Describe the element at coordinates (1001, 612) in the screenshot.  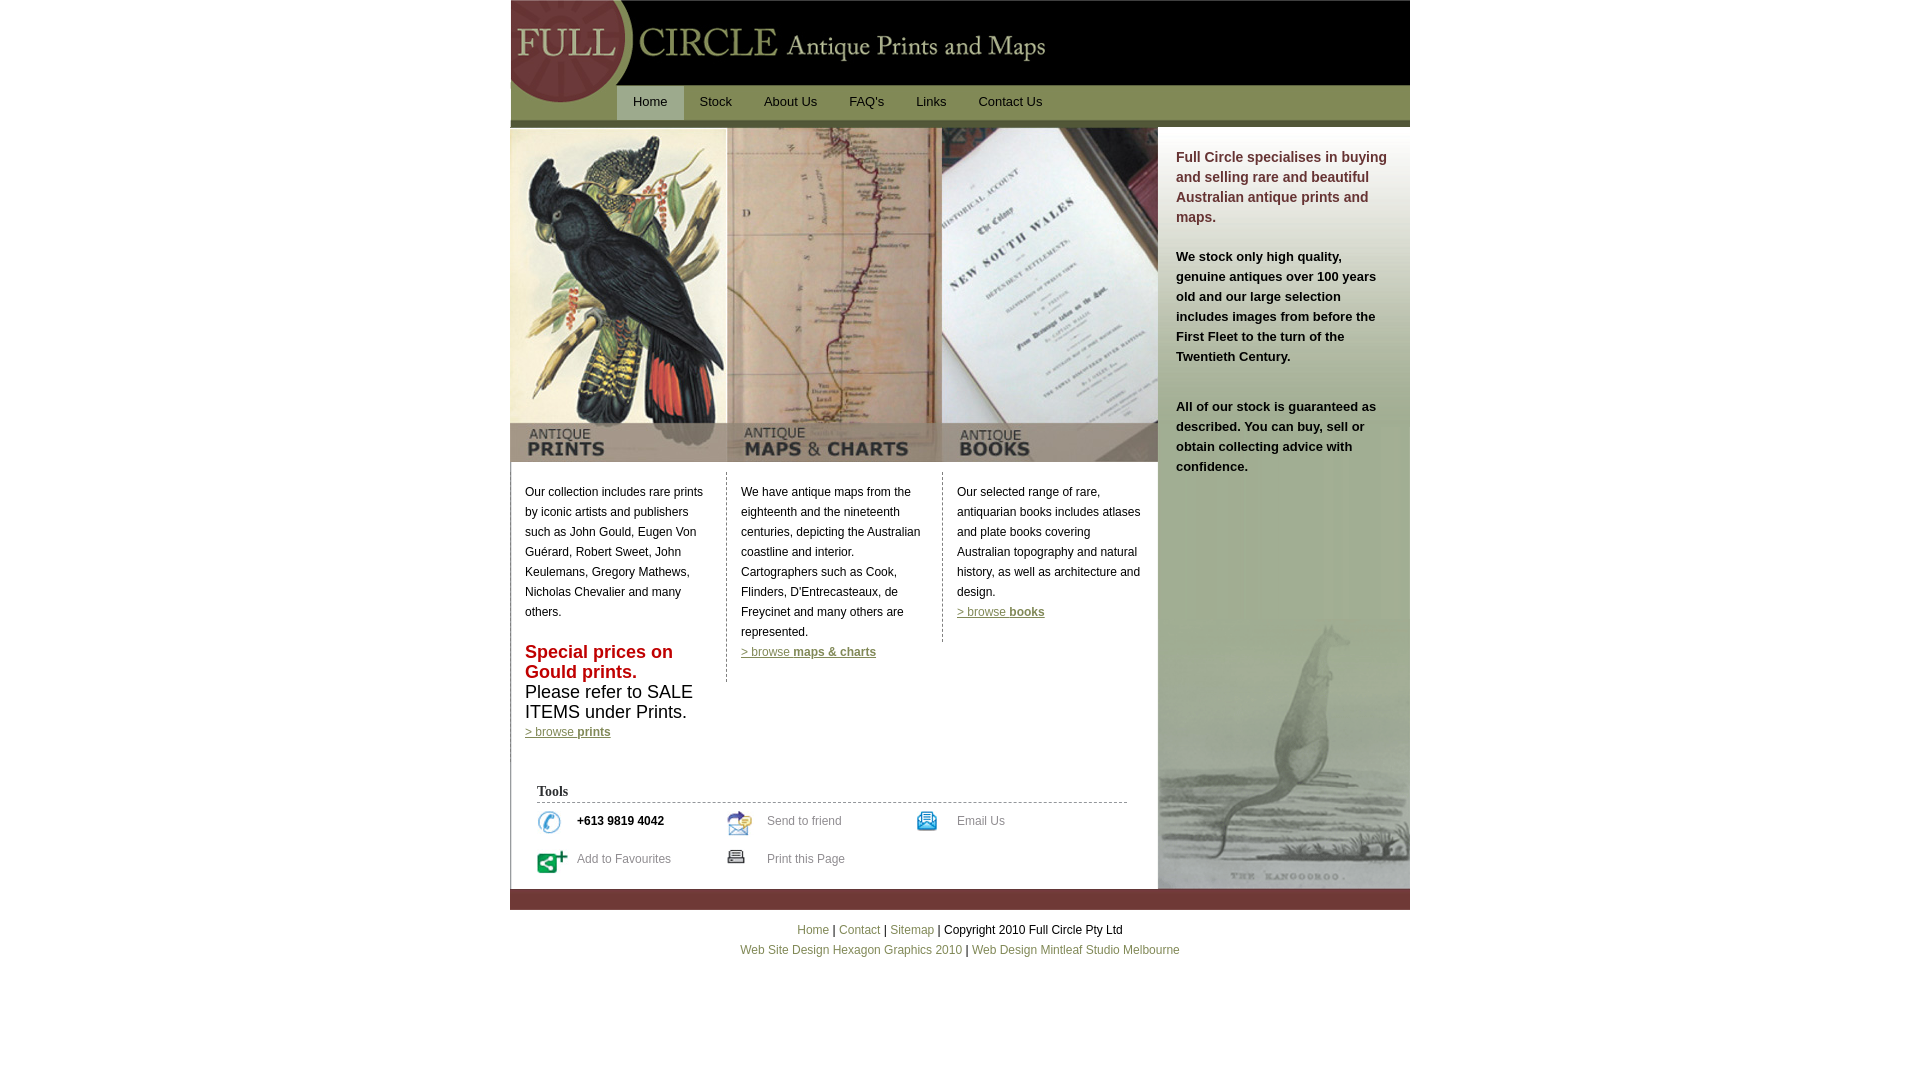
I see `> browse books` at that location.